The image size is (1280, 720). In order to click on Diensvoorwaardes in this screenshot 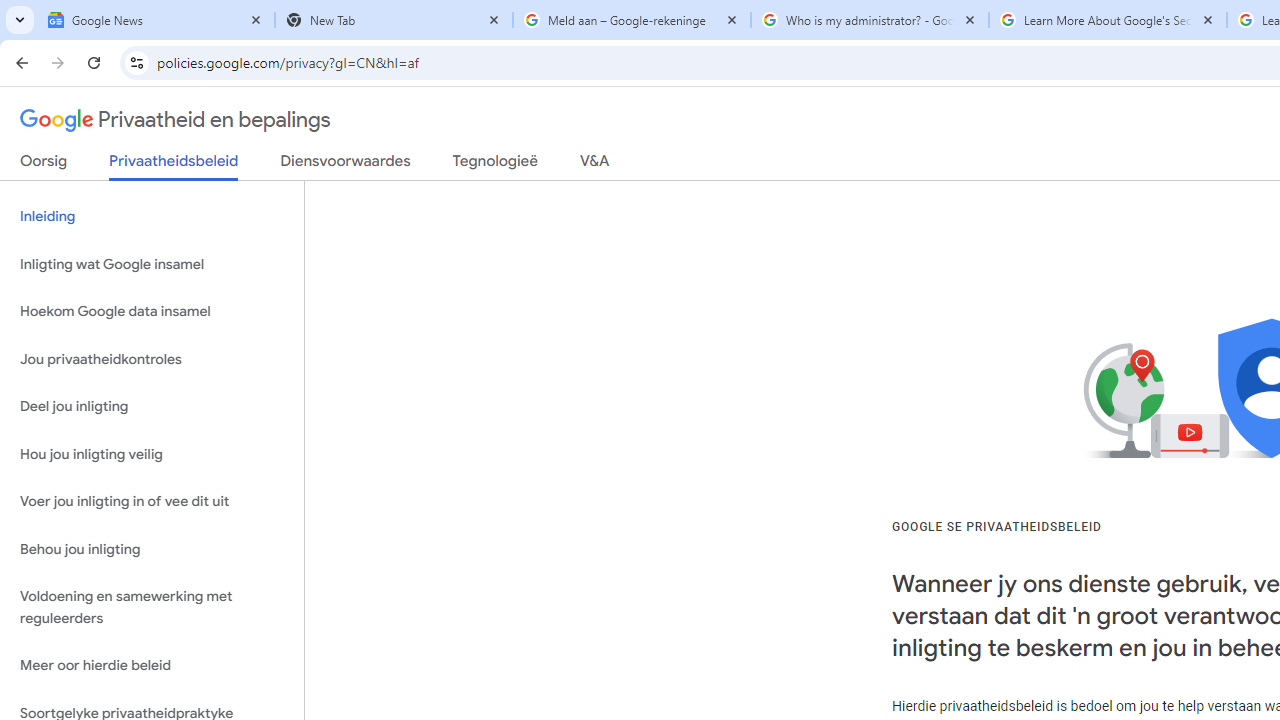, I will do `click(345, 165)`.